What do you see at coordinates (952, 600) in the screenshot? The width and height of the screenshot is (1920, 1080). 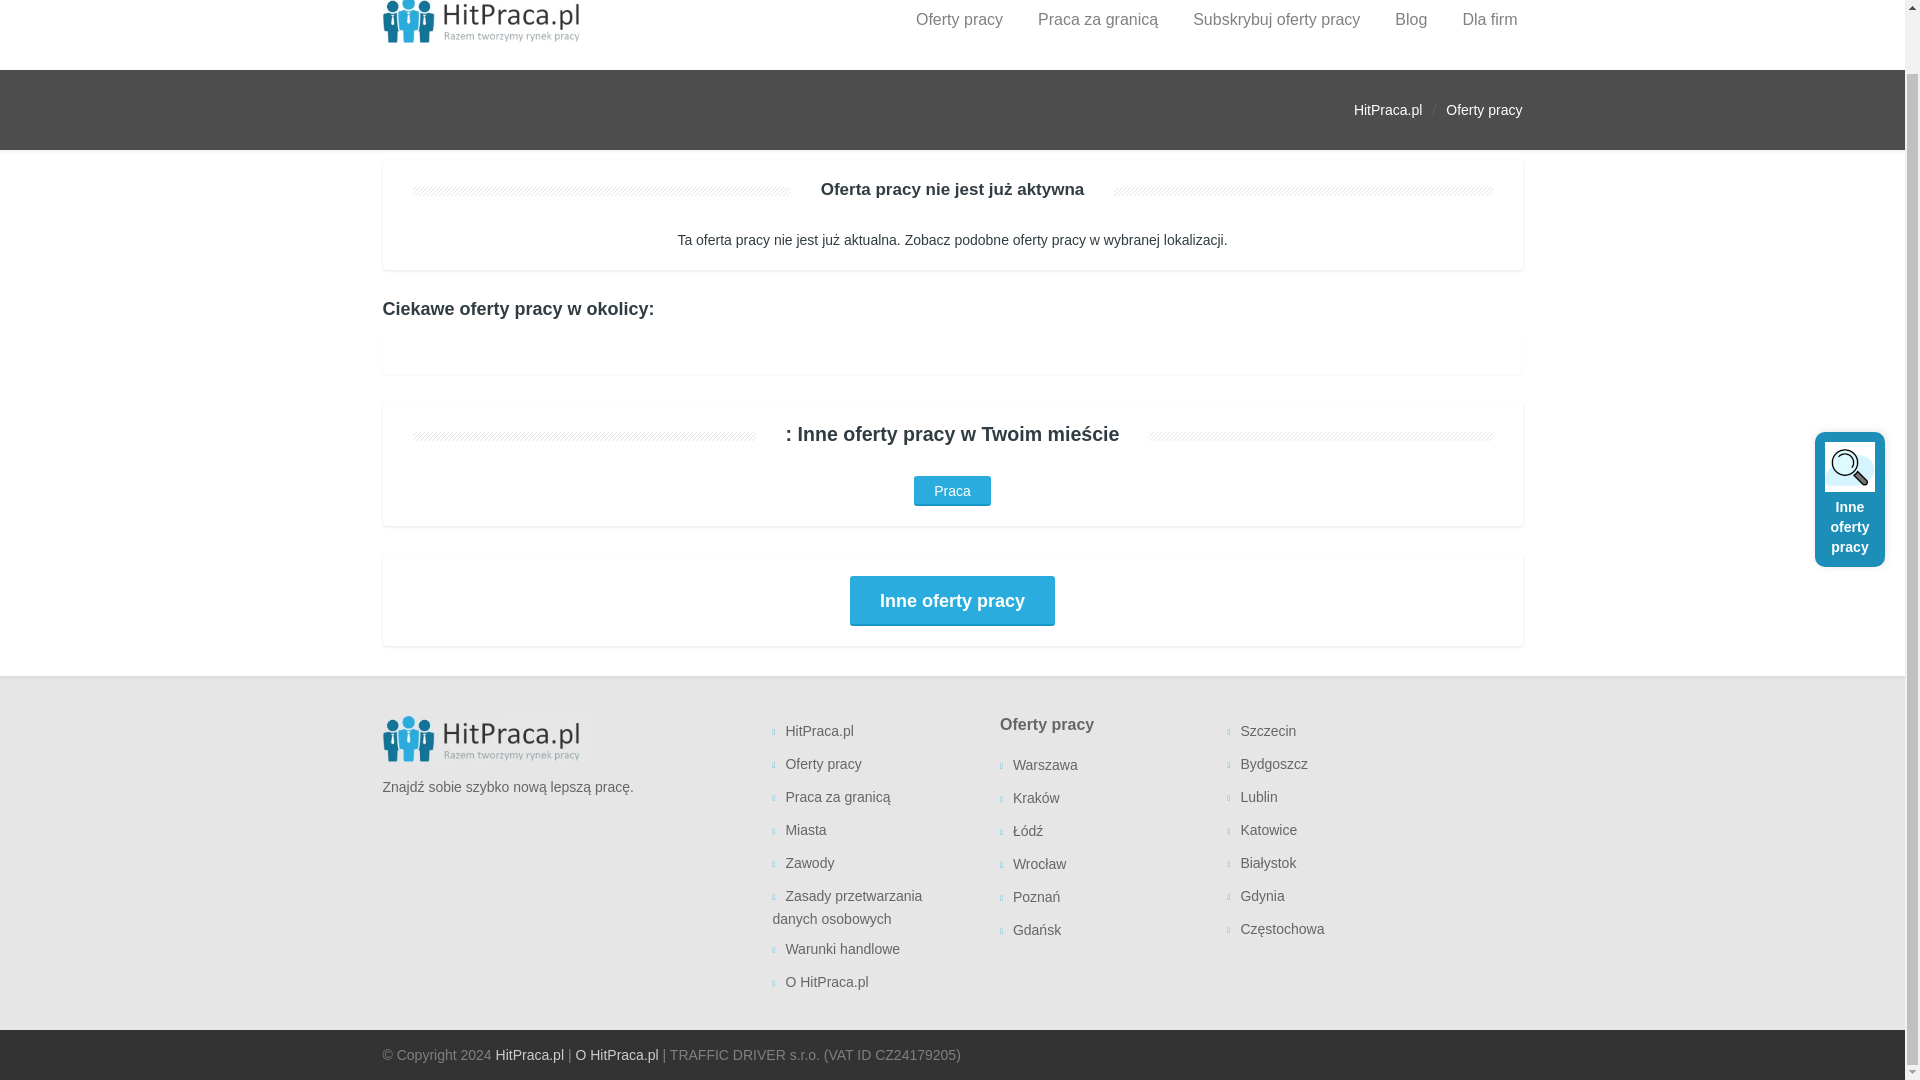 I see `Inne oferty pracy` at bounding box center [952, 600].